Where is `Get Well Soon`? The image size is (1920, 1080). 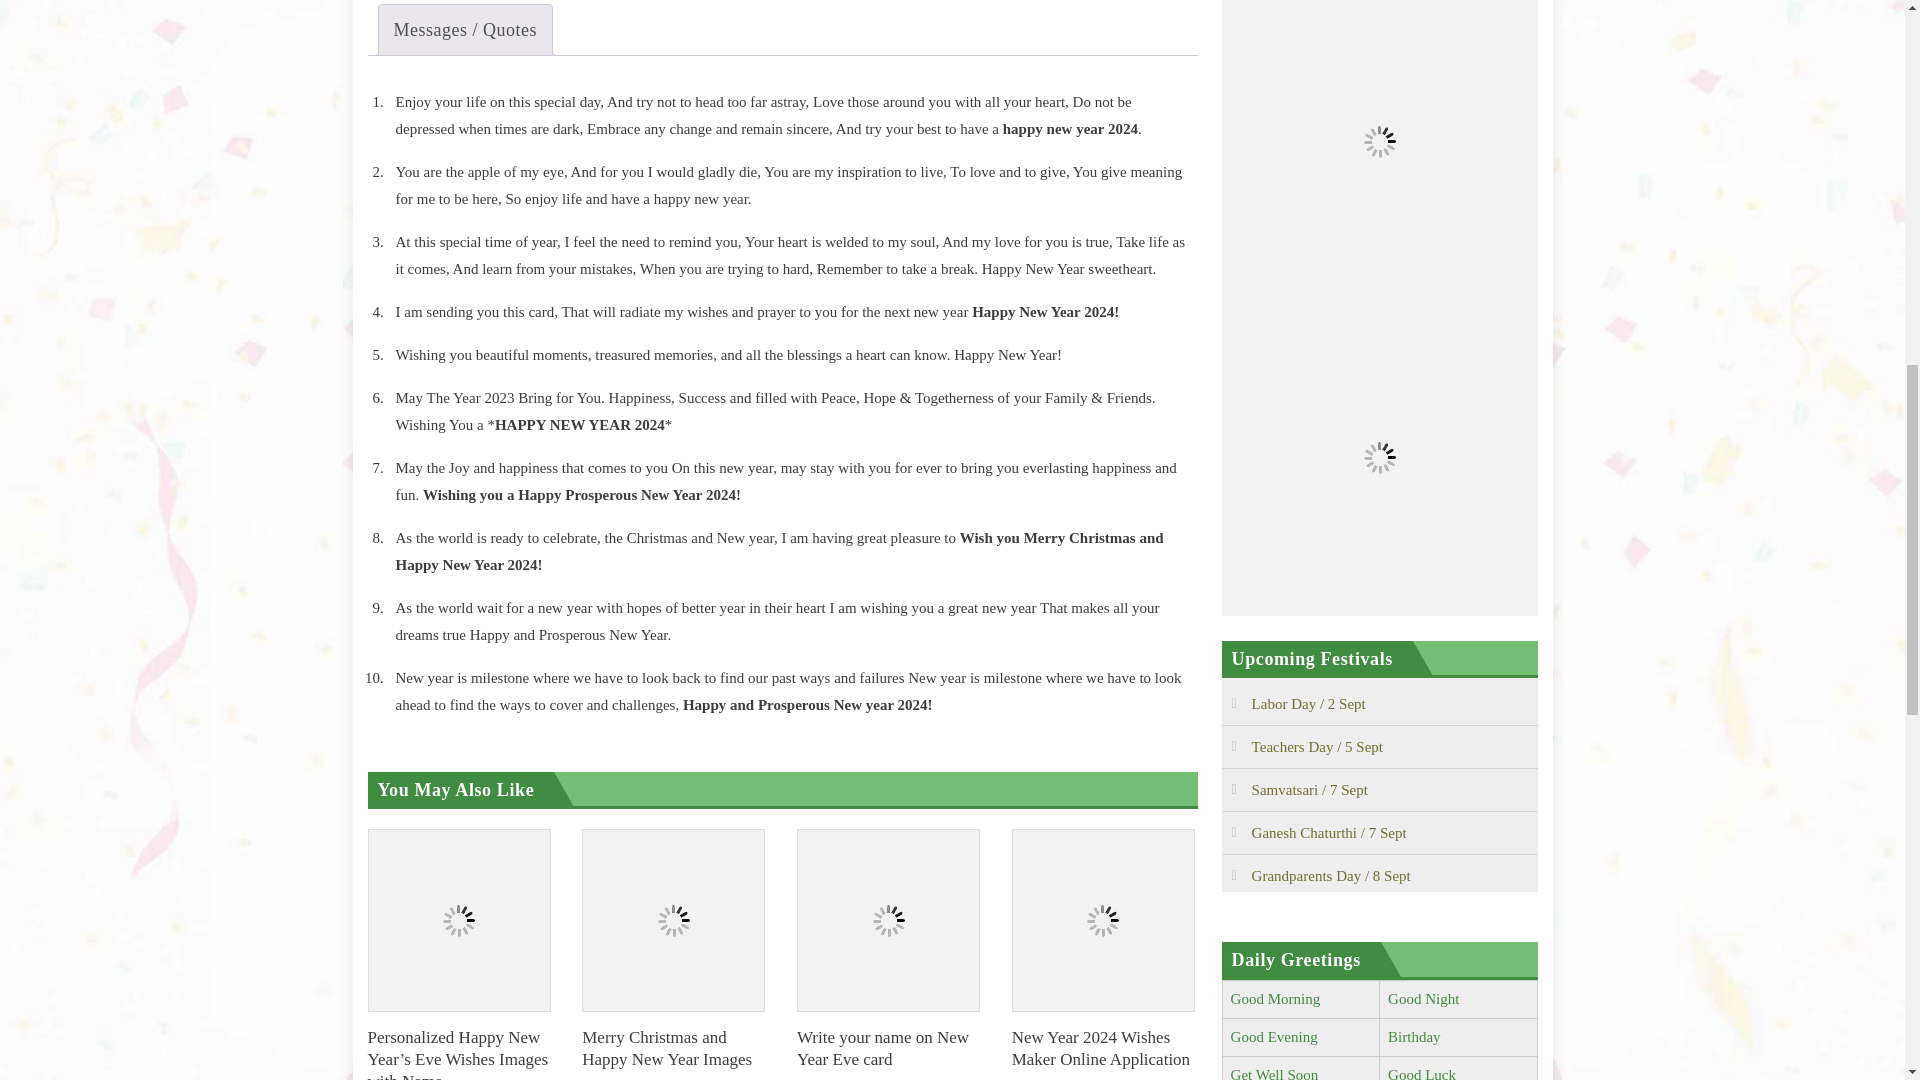 Get Well Soon is located at coordinates (1274, 1074).